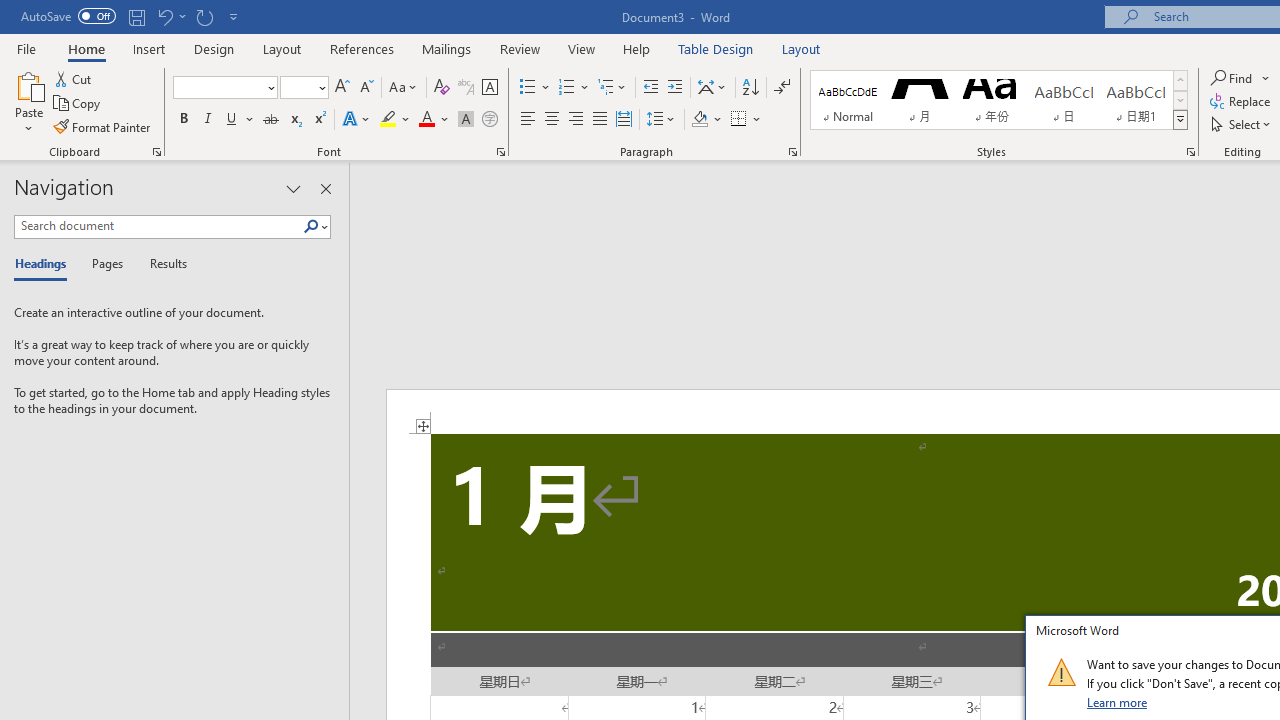  Describe the element at coordinates (68, 16) in the screenshot. I see `AutoSave` at that location.